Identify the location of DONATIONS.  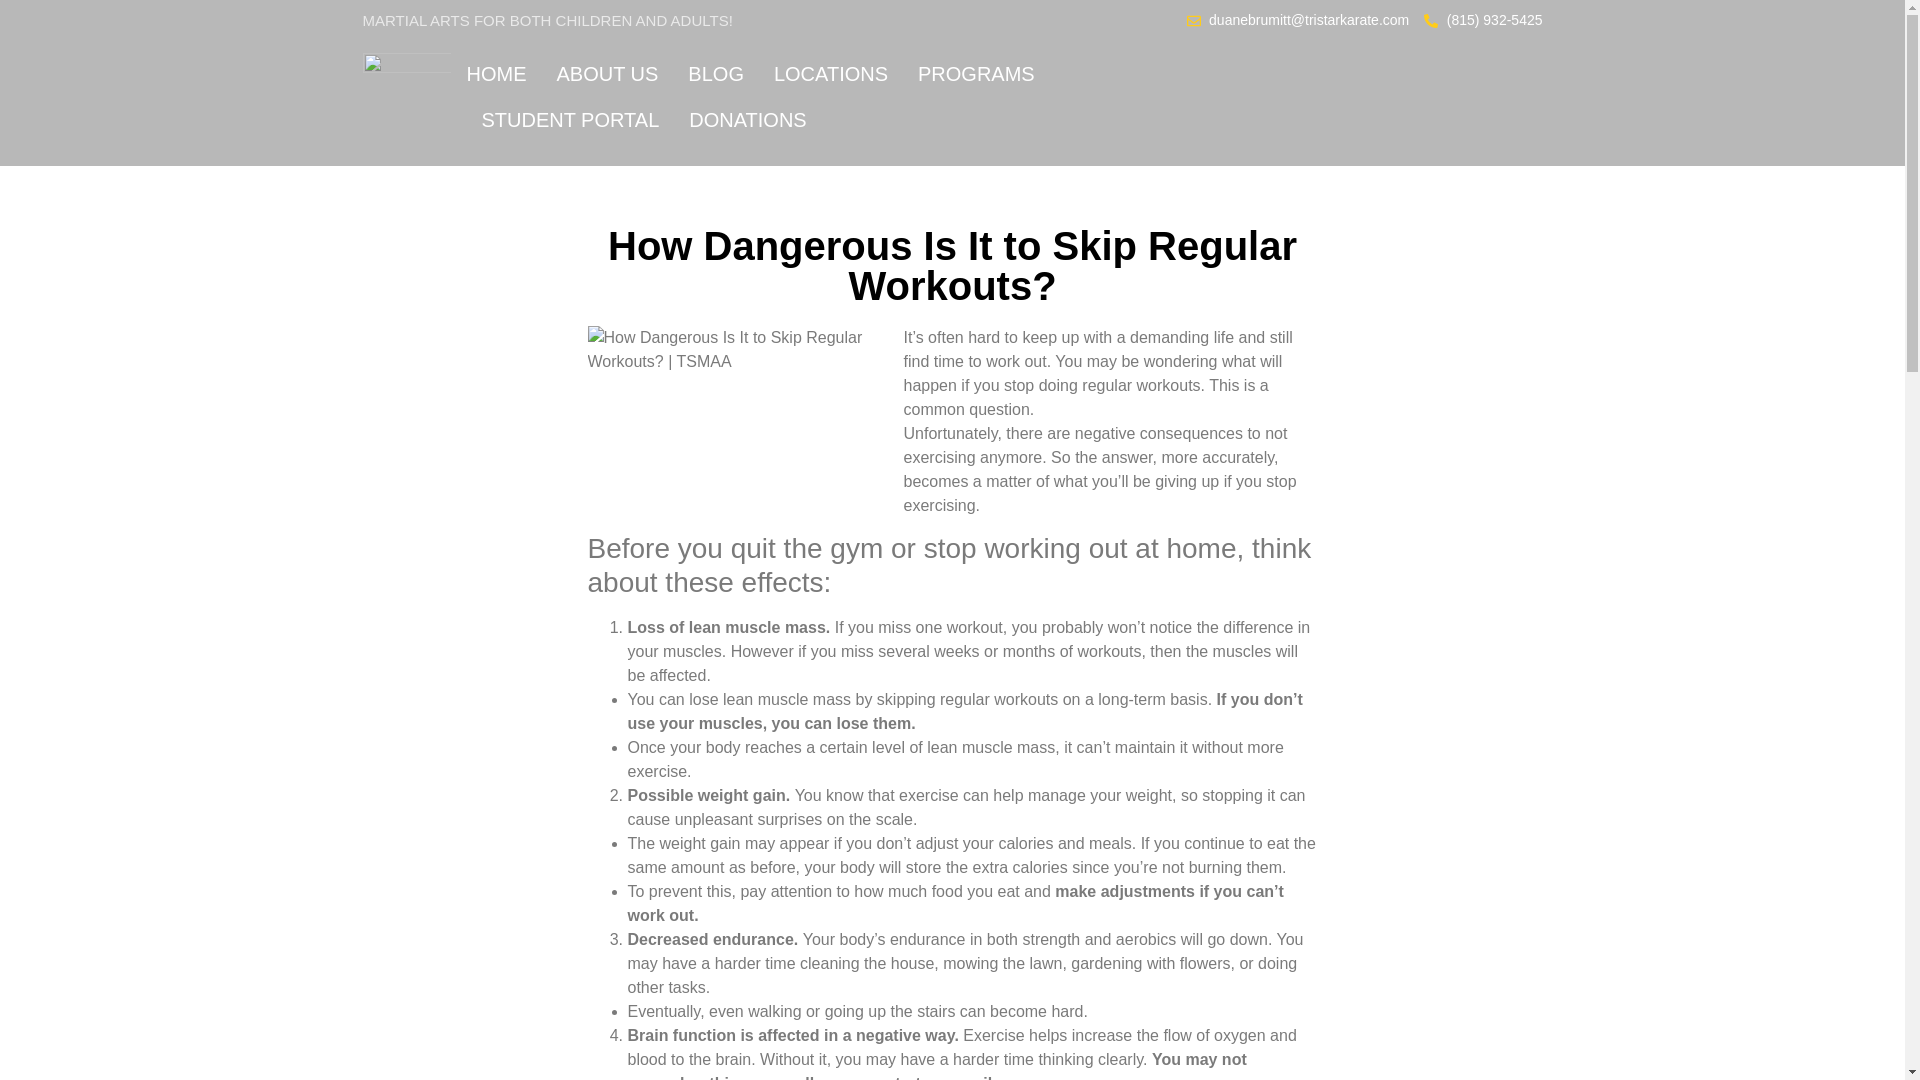
(748, 120).